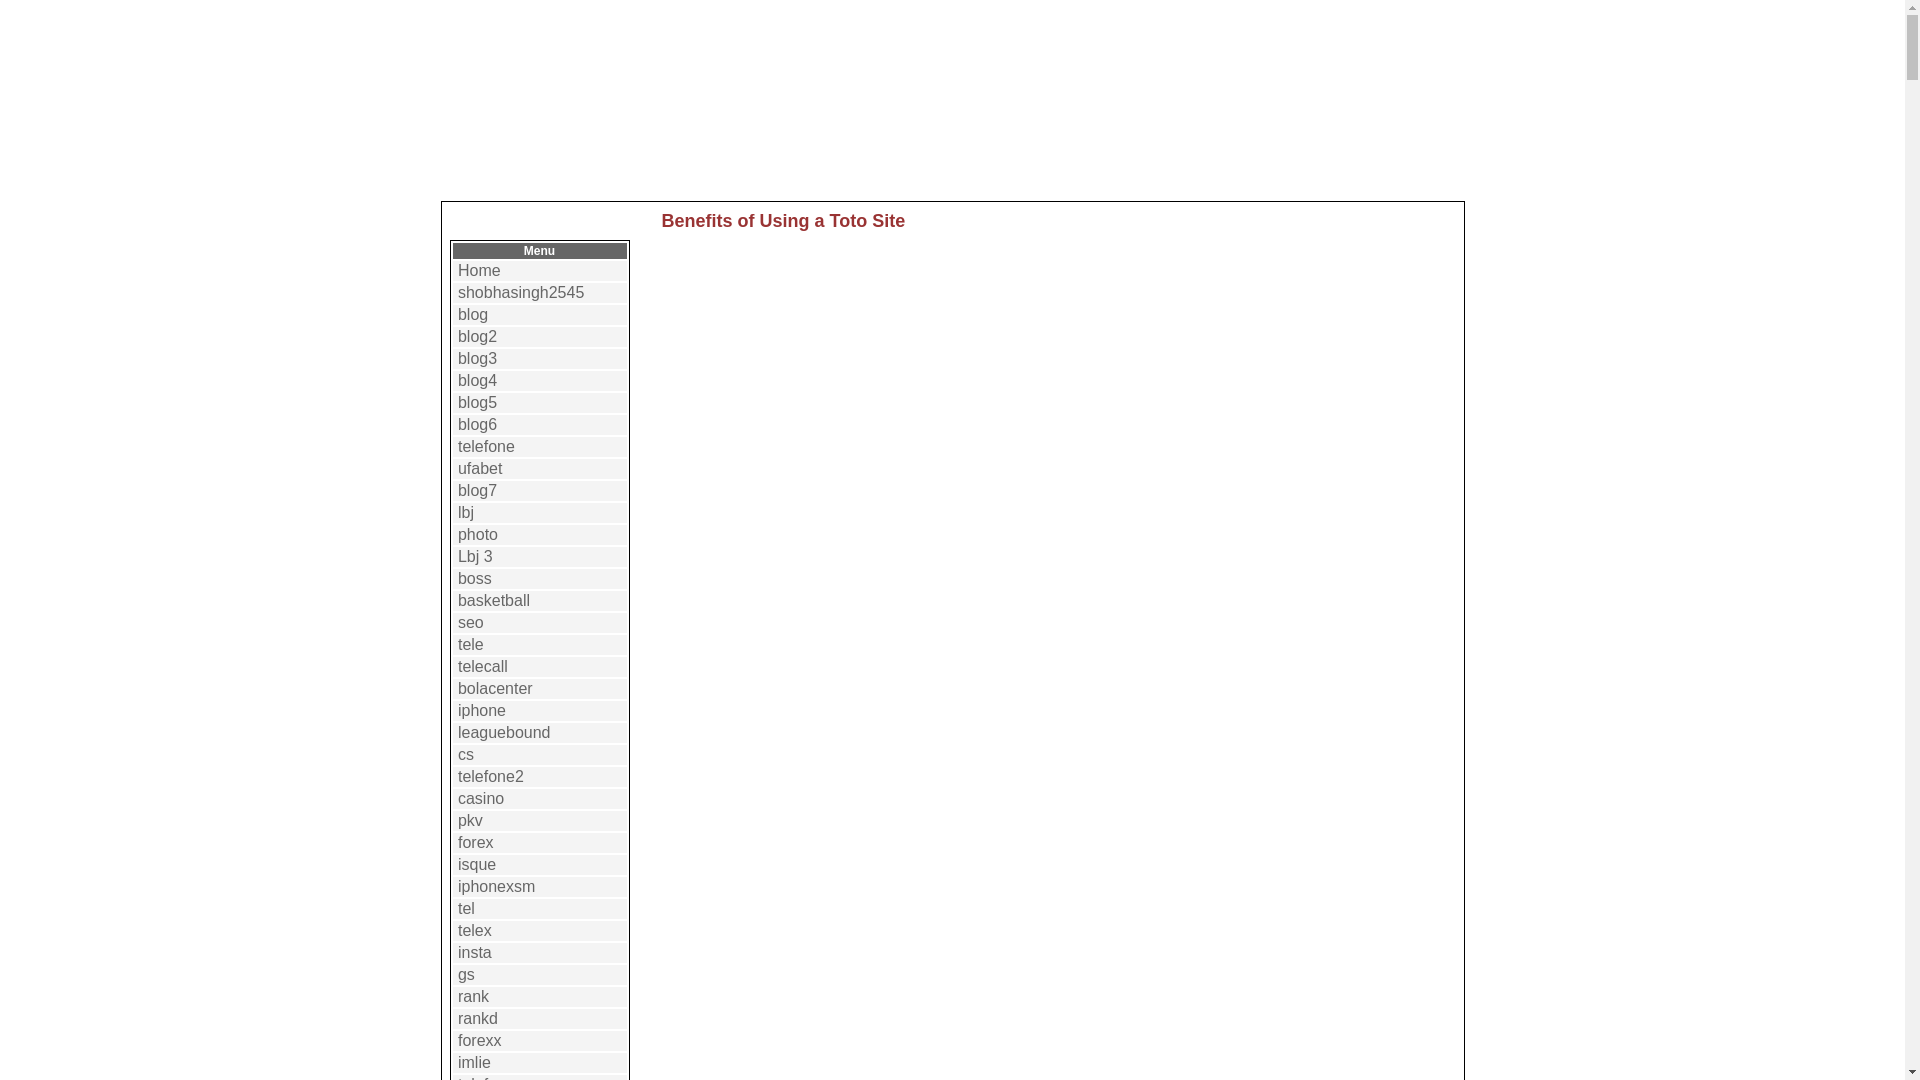 This screenshot has height=1080, width=1920. Describe the element at coordinates (478, 402) in the screenshot. I see `blog5` at that location.